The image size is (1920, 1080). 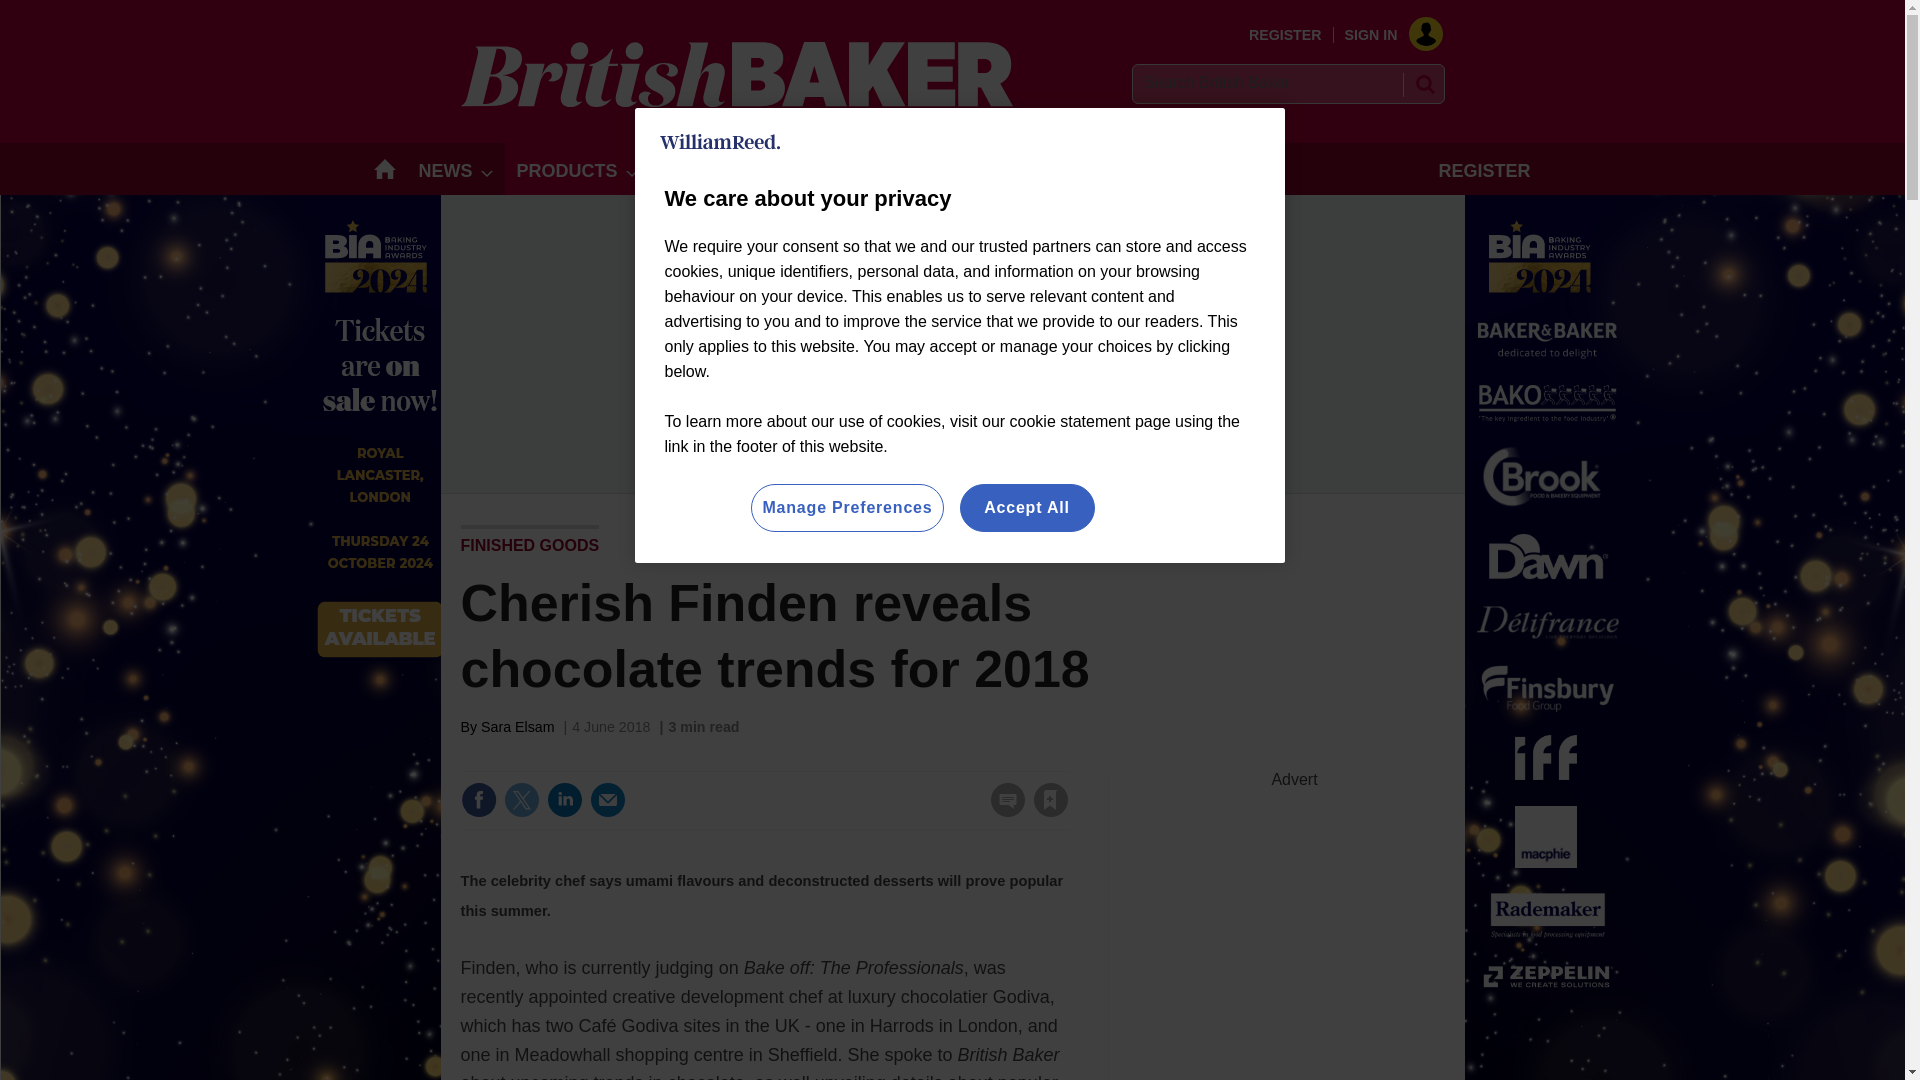 I want to click on No comments, so click(x=1001, y=812).